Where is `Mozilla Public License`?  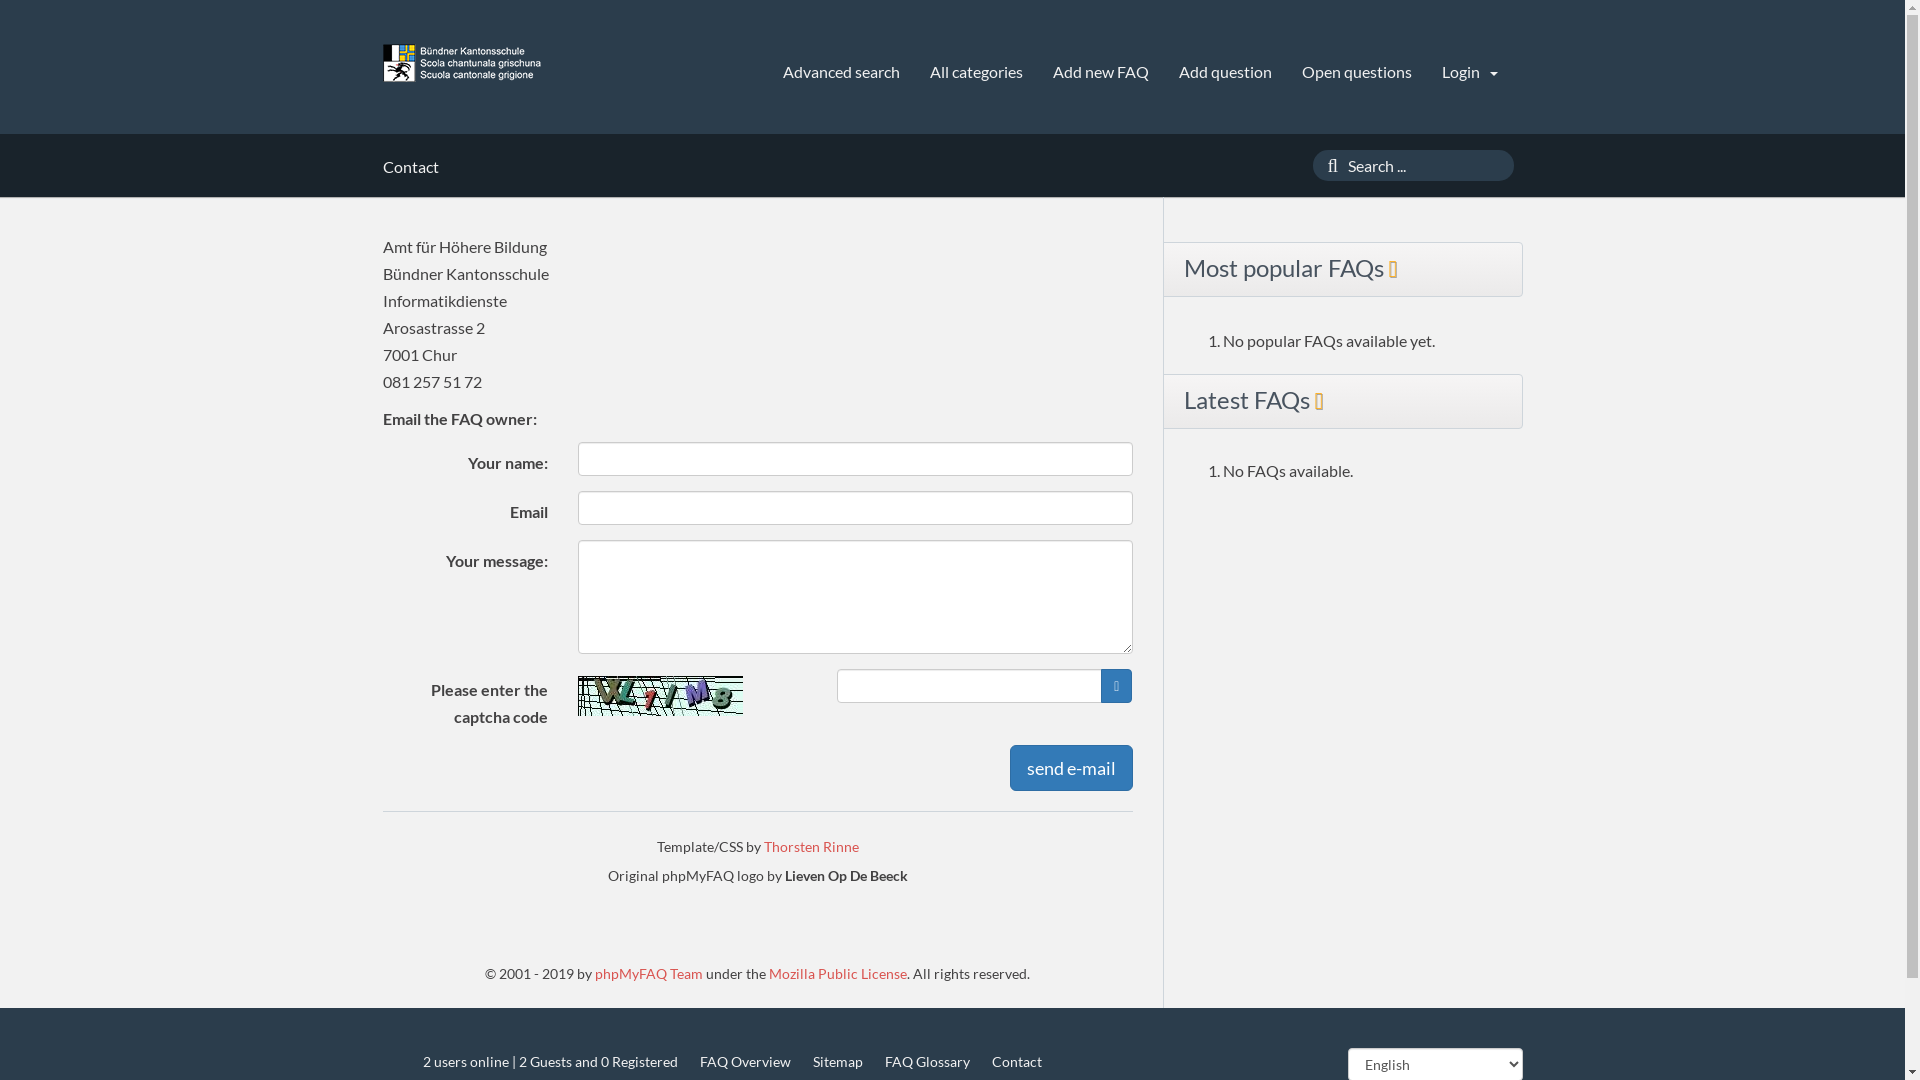
Mozilla Public License is located at coordinates (838, 974).